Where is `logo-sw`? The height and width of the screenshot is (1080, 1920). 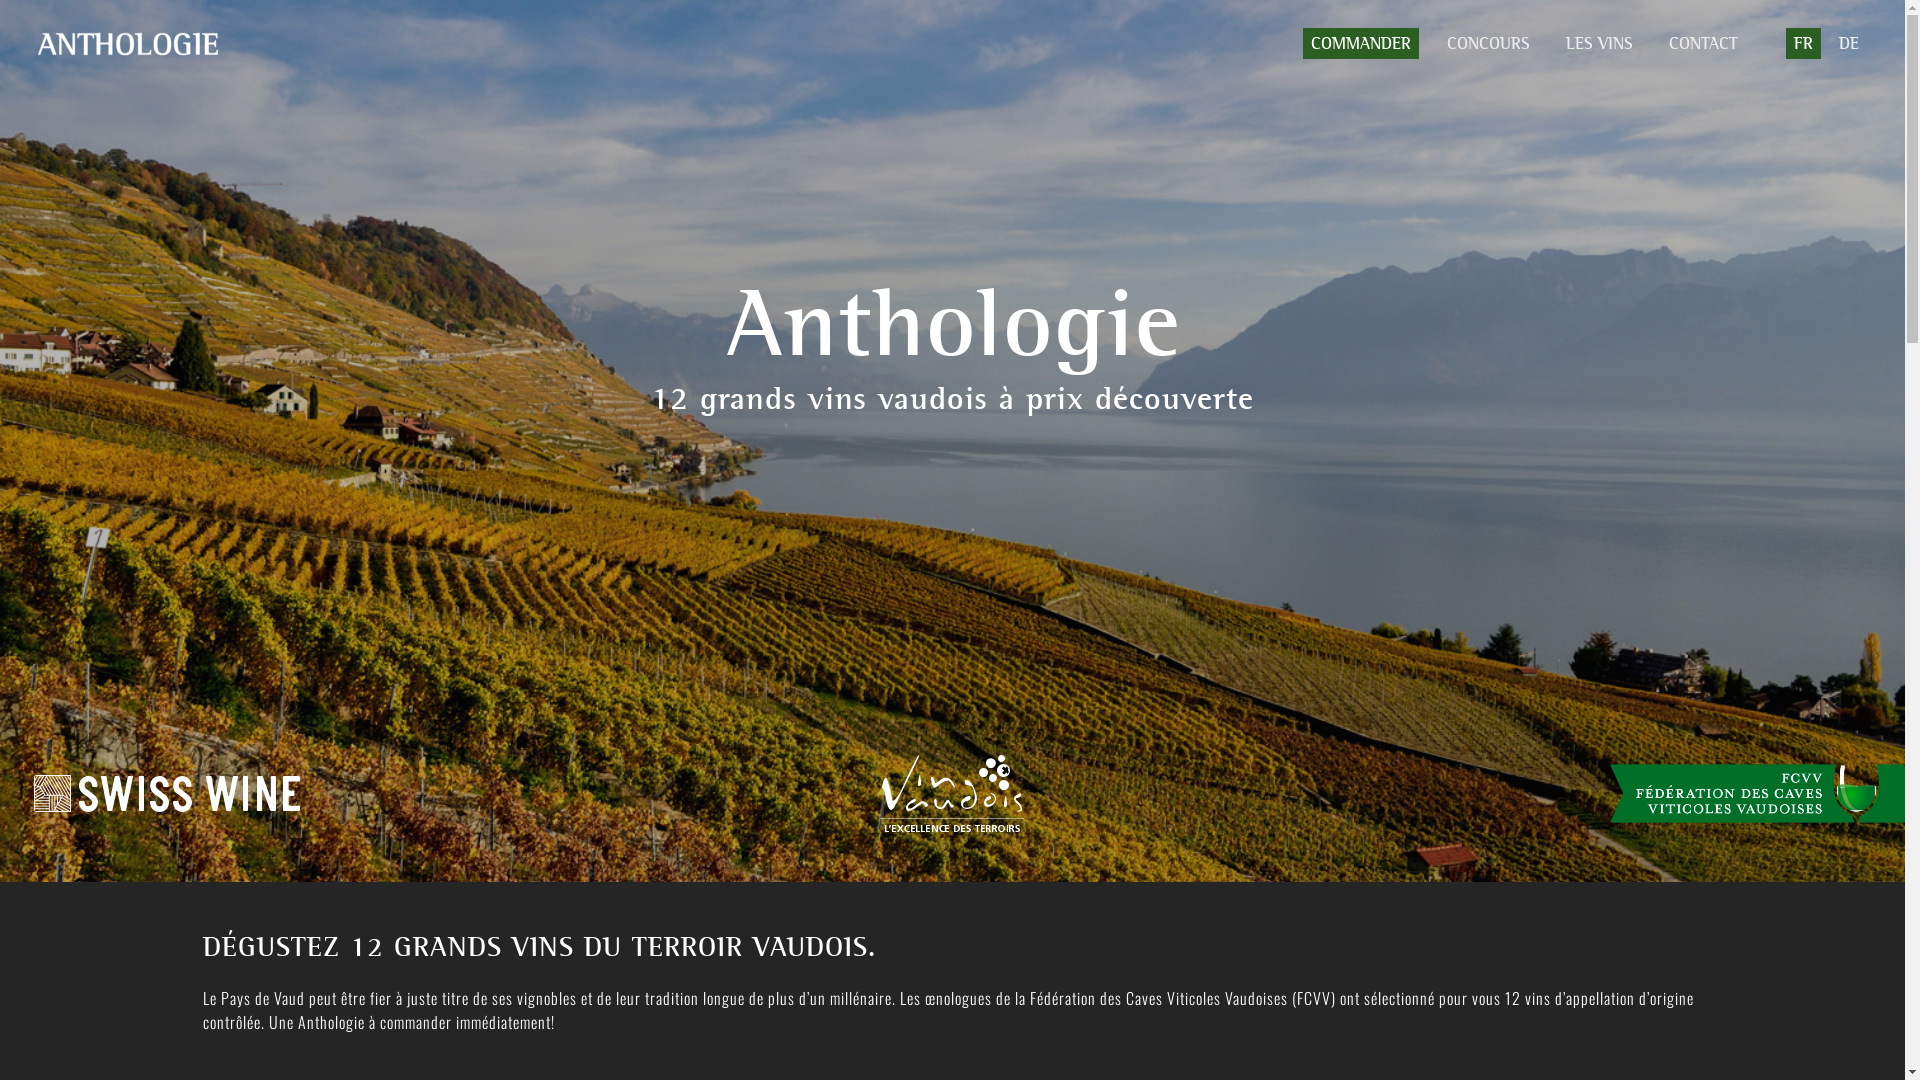 logo-sw is located at coordinates (167, 794).